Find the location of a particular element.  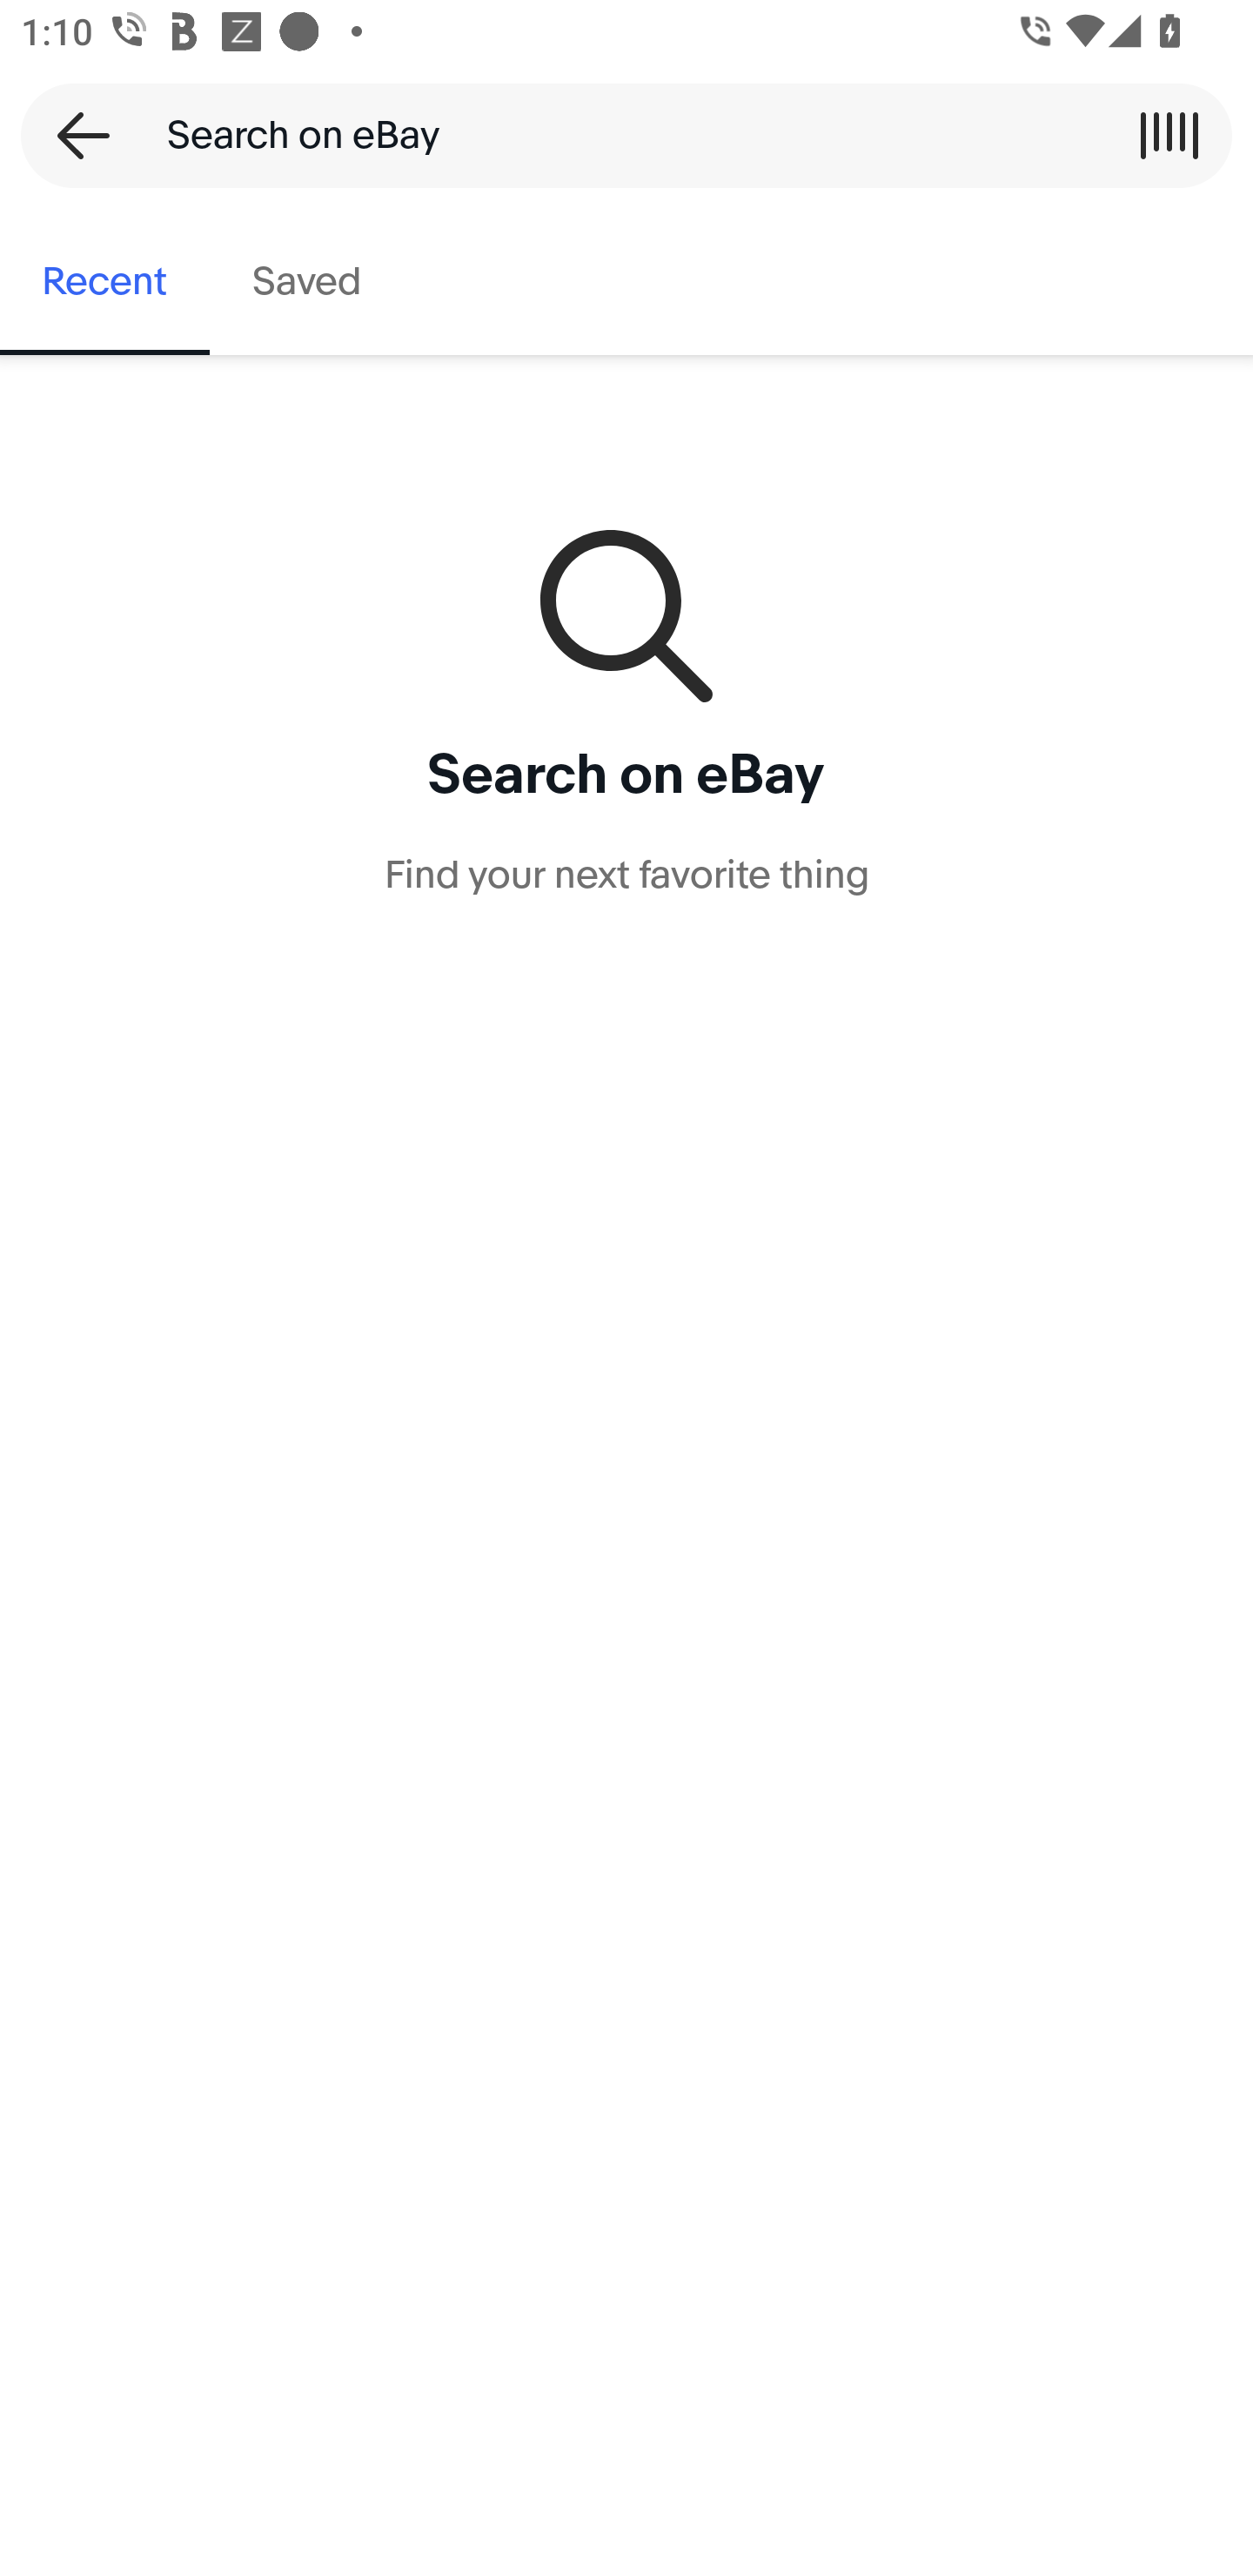

Saved, tab 2 of 2 Saved is located at coordinates (306, 282).